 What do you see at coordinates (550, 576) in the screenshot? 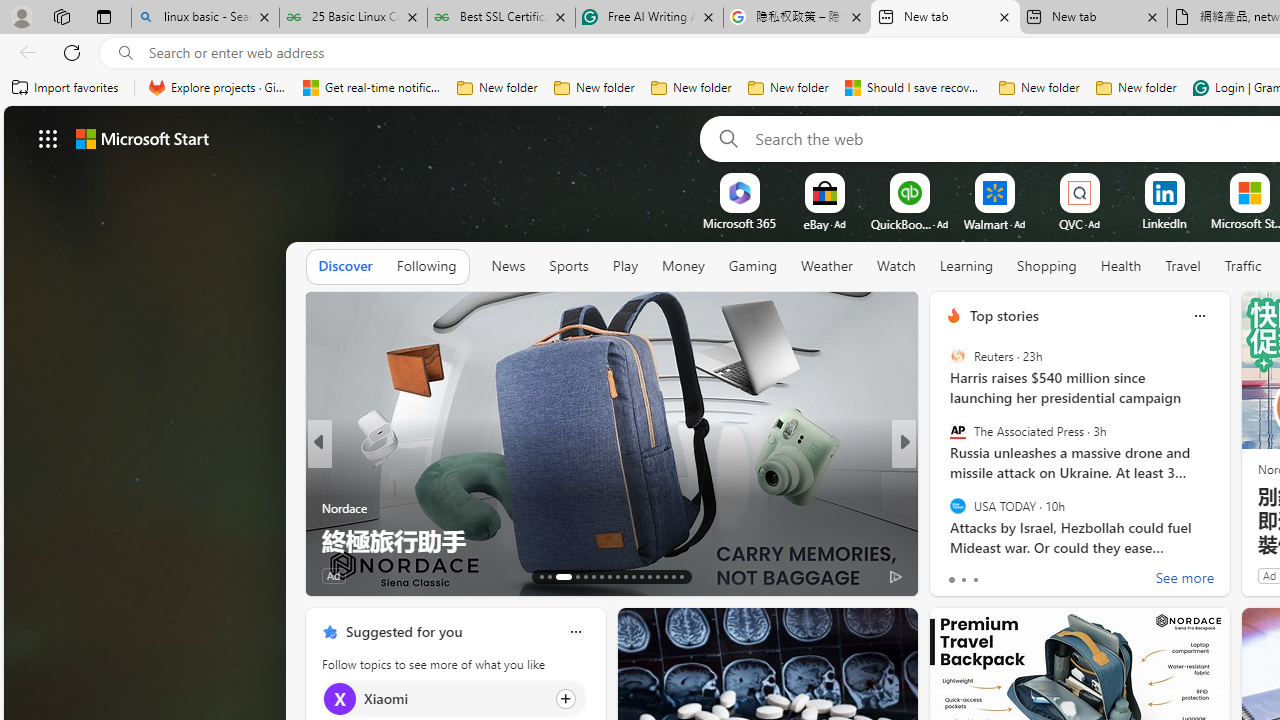
I see `AutomationID: tab-14` at bounding box center [550, 576].